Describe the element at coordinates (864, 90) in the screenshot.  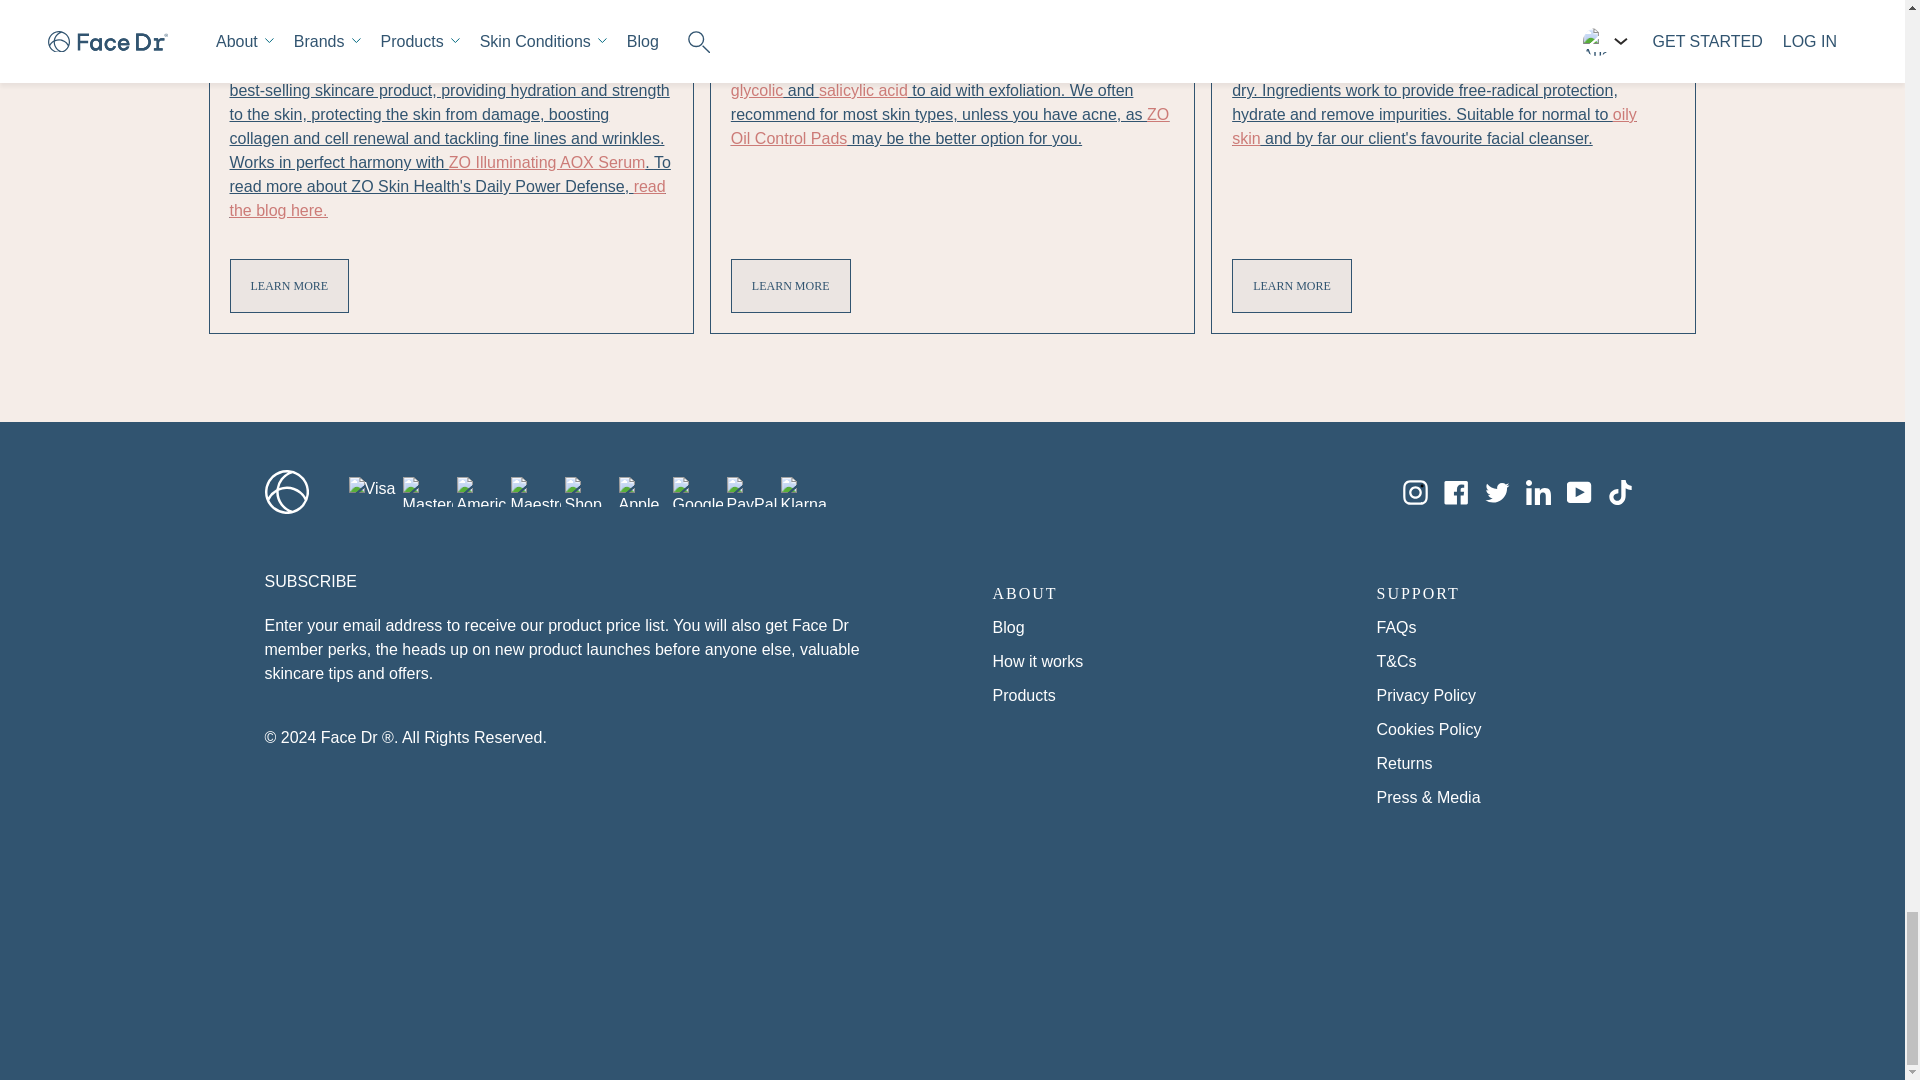
I see `What is it salicylic acid and what can it do for your skin?` at that location.